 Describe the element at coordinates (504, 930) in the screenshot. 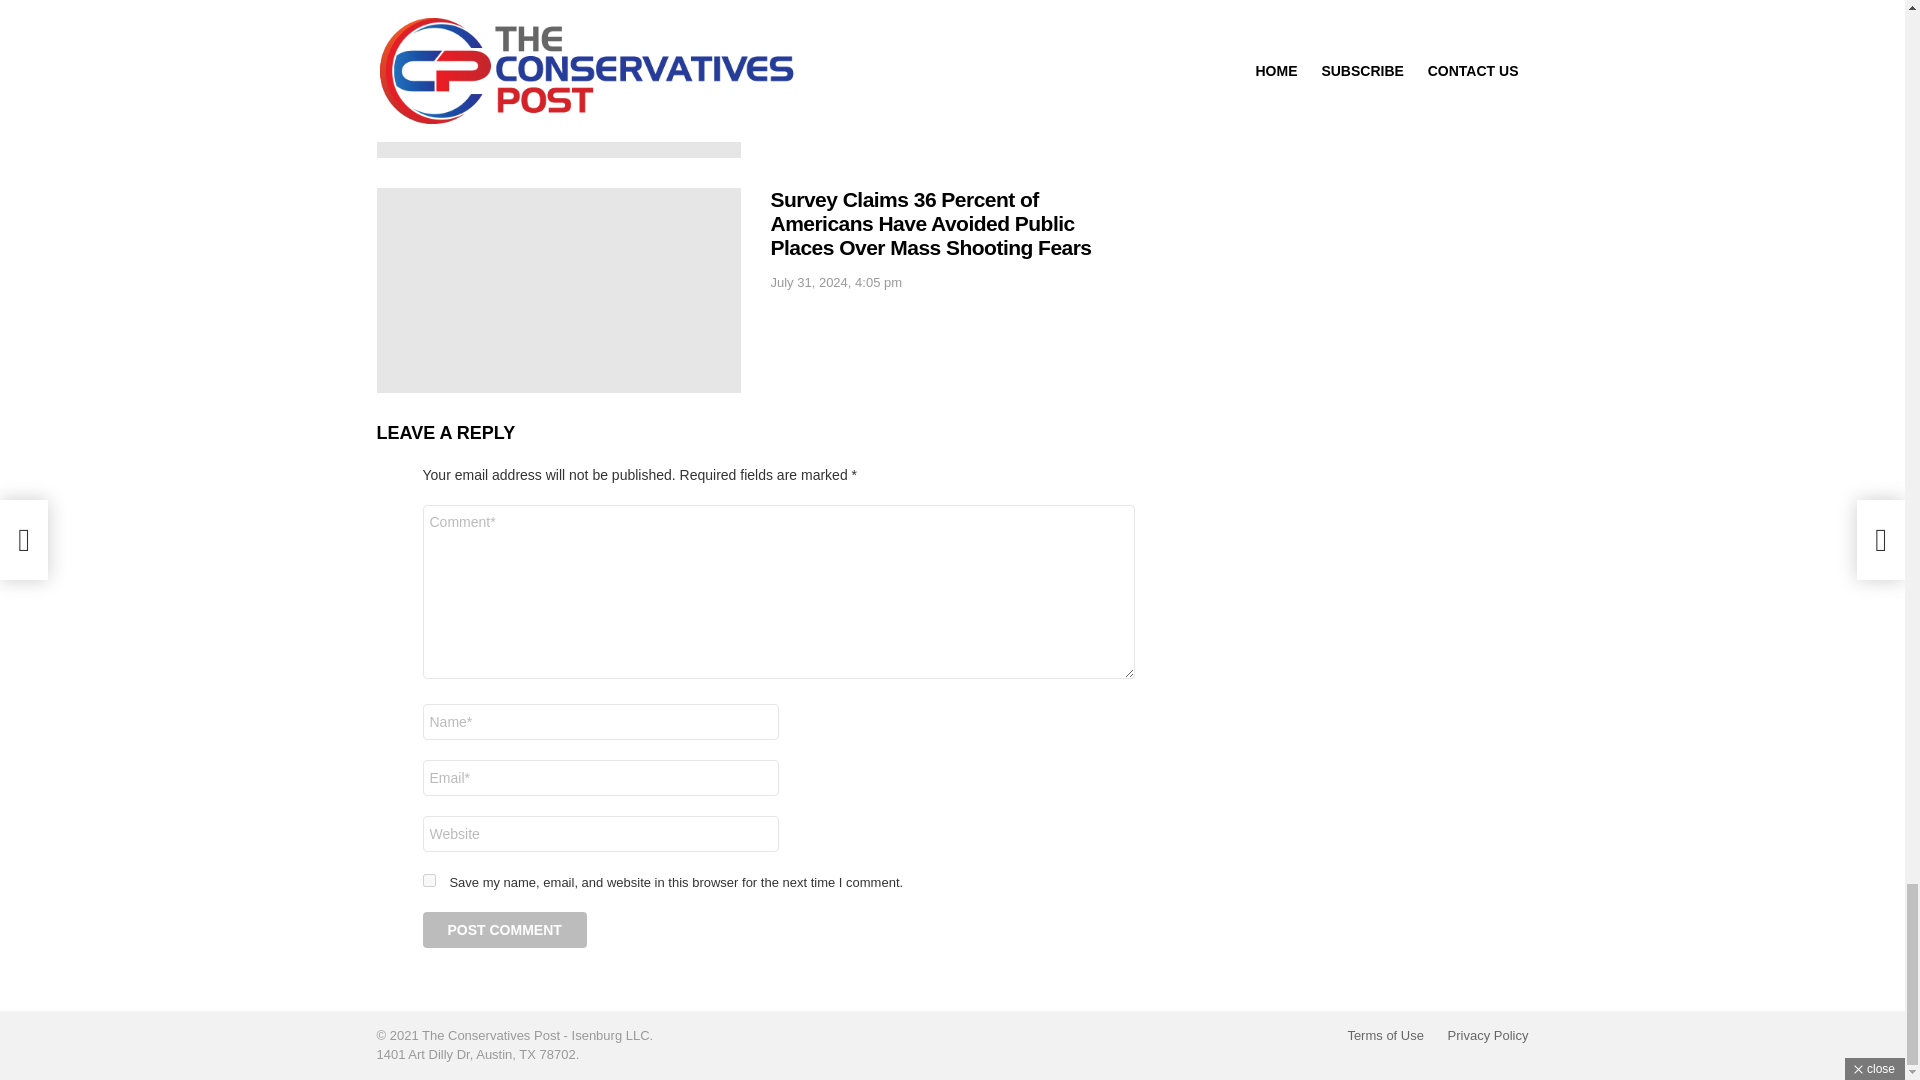

I see `Post Comment` at that location.